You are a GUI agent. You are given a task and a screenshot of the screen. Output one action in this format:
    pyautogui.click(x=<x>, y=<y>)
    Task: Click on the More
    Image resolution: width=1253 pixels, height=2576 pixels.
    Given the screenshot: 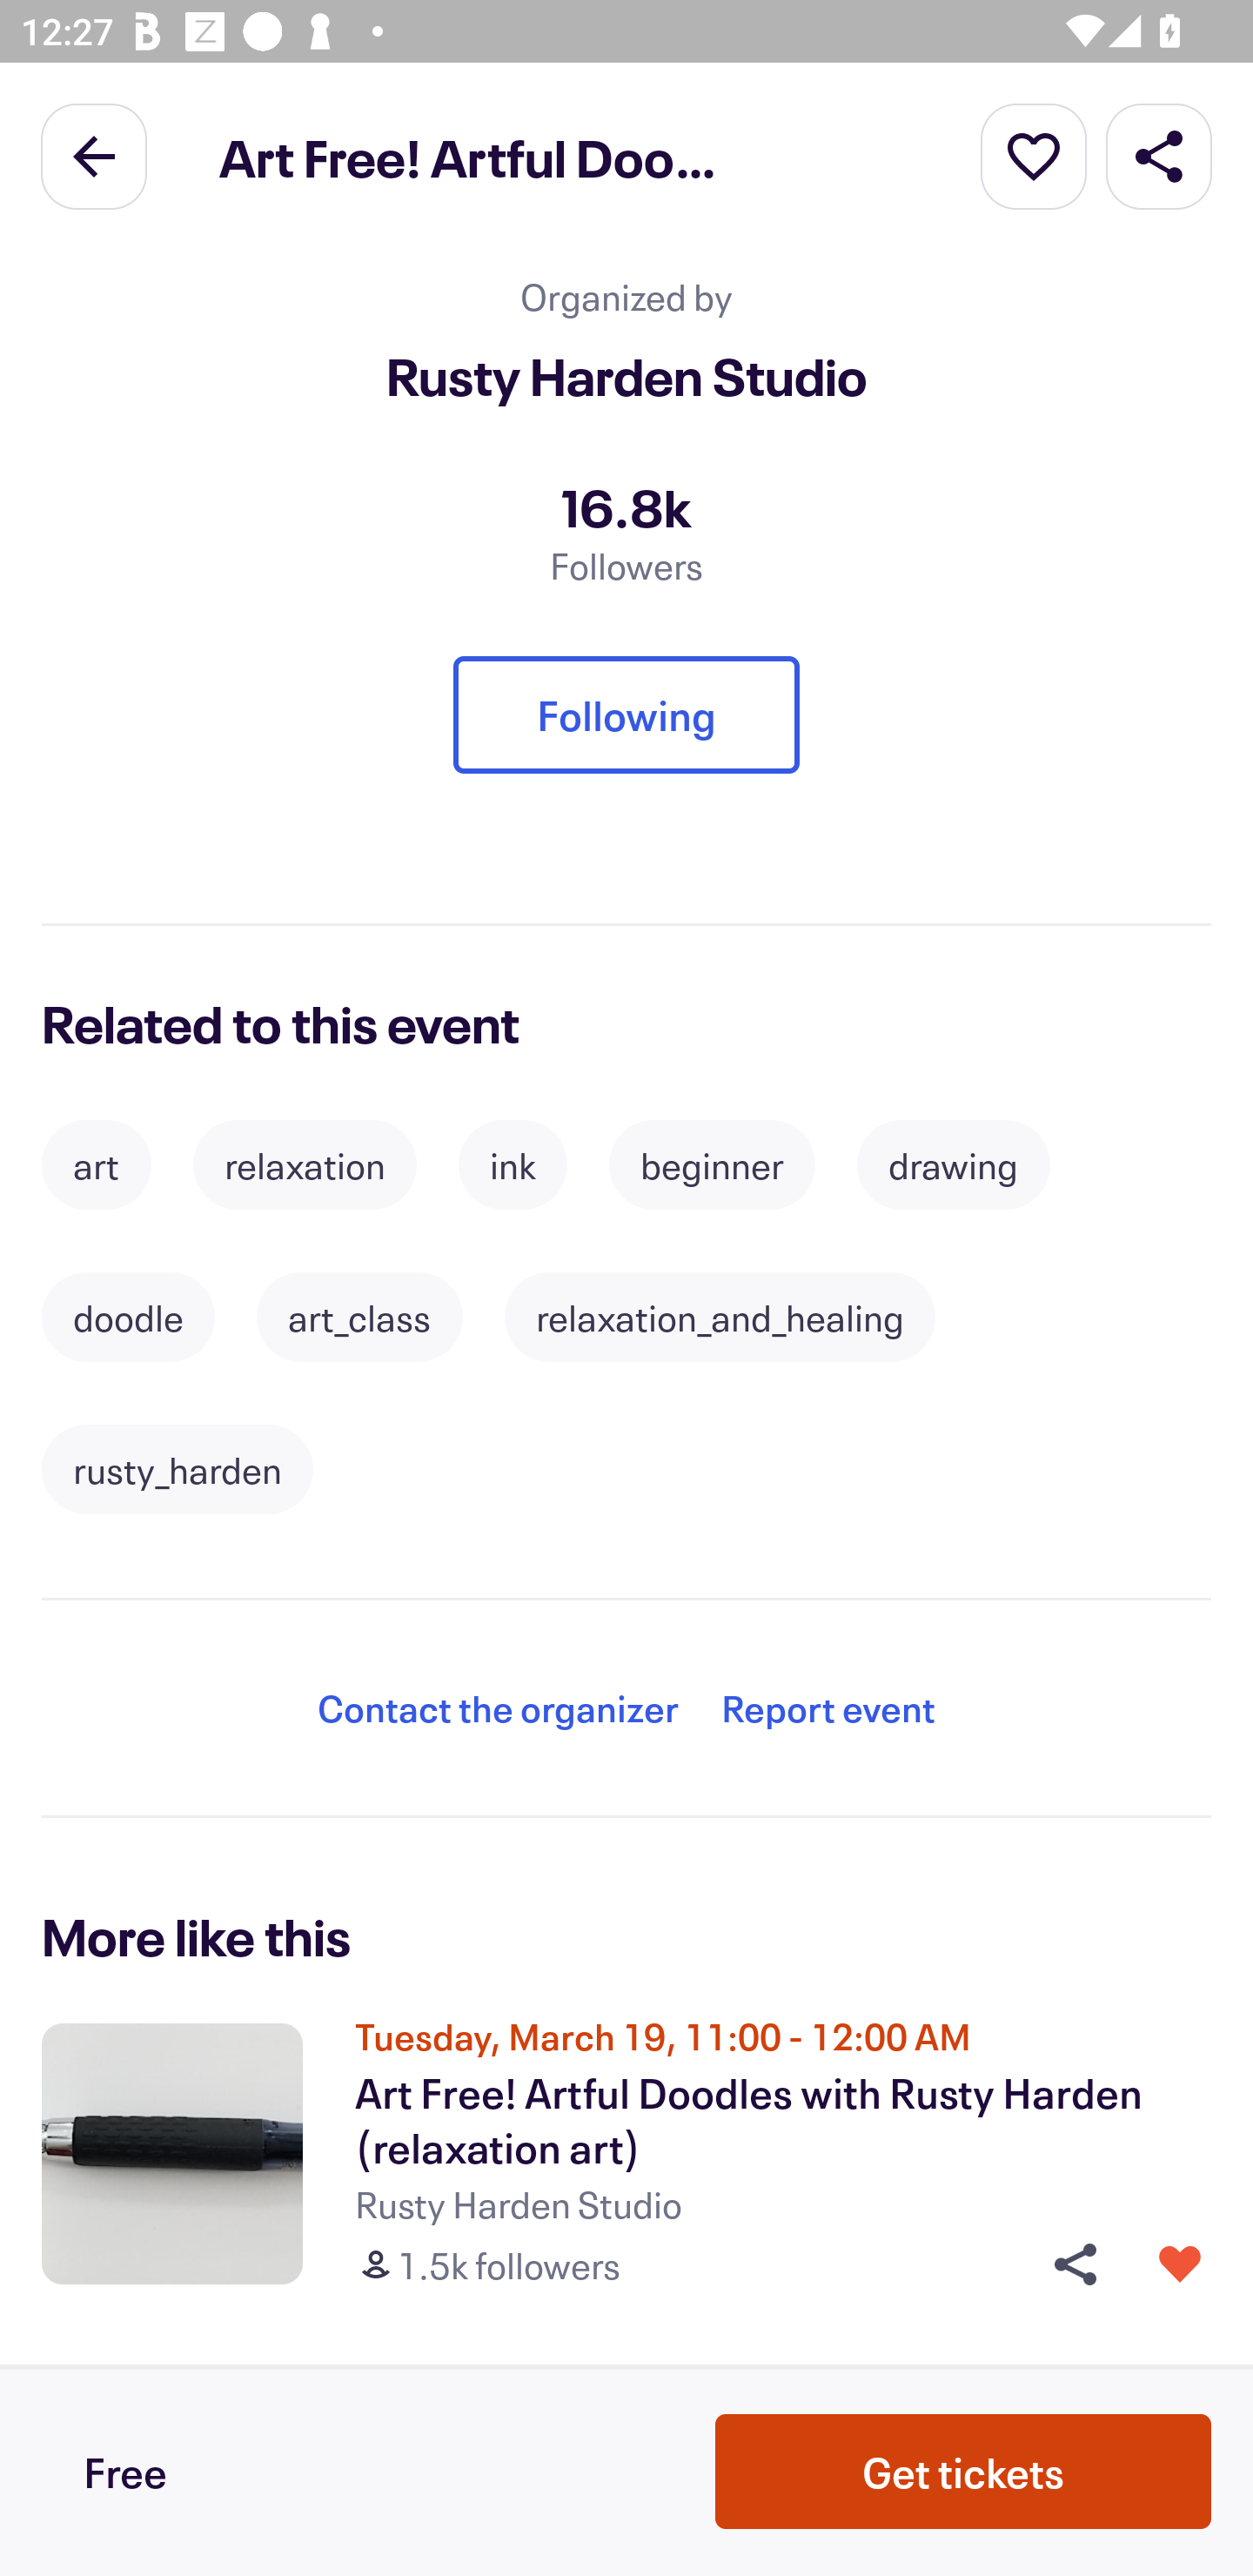 What is the action you would take?
    pyautogui.click(x=1034, y=155)
    